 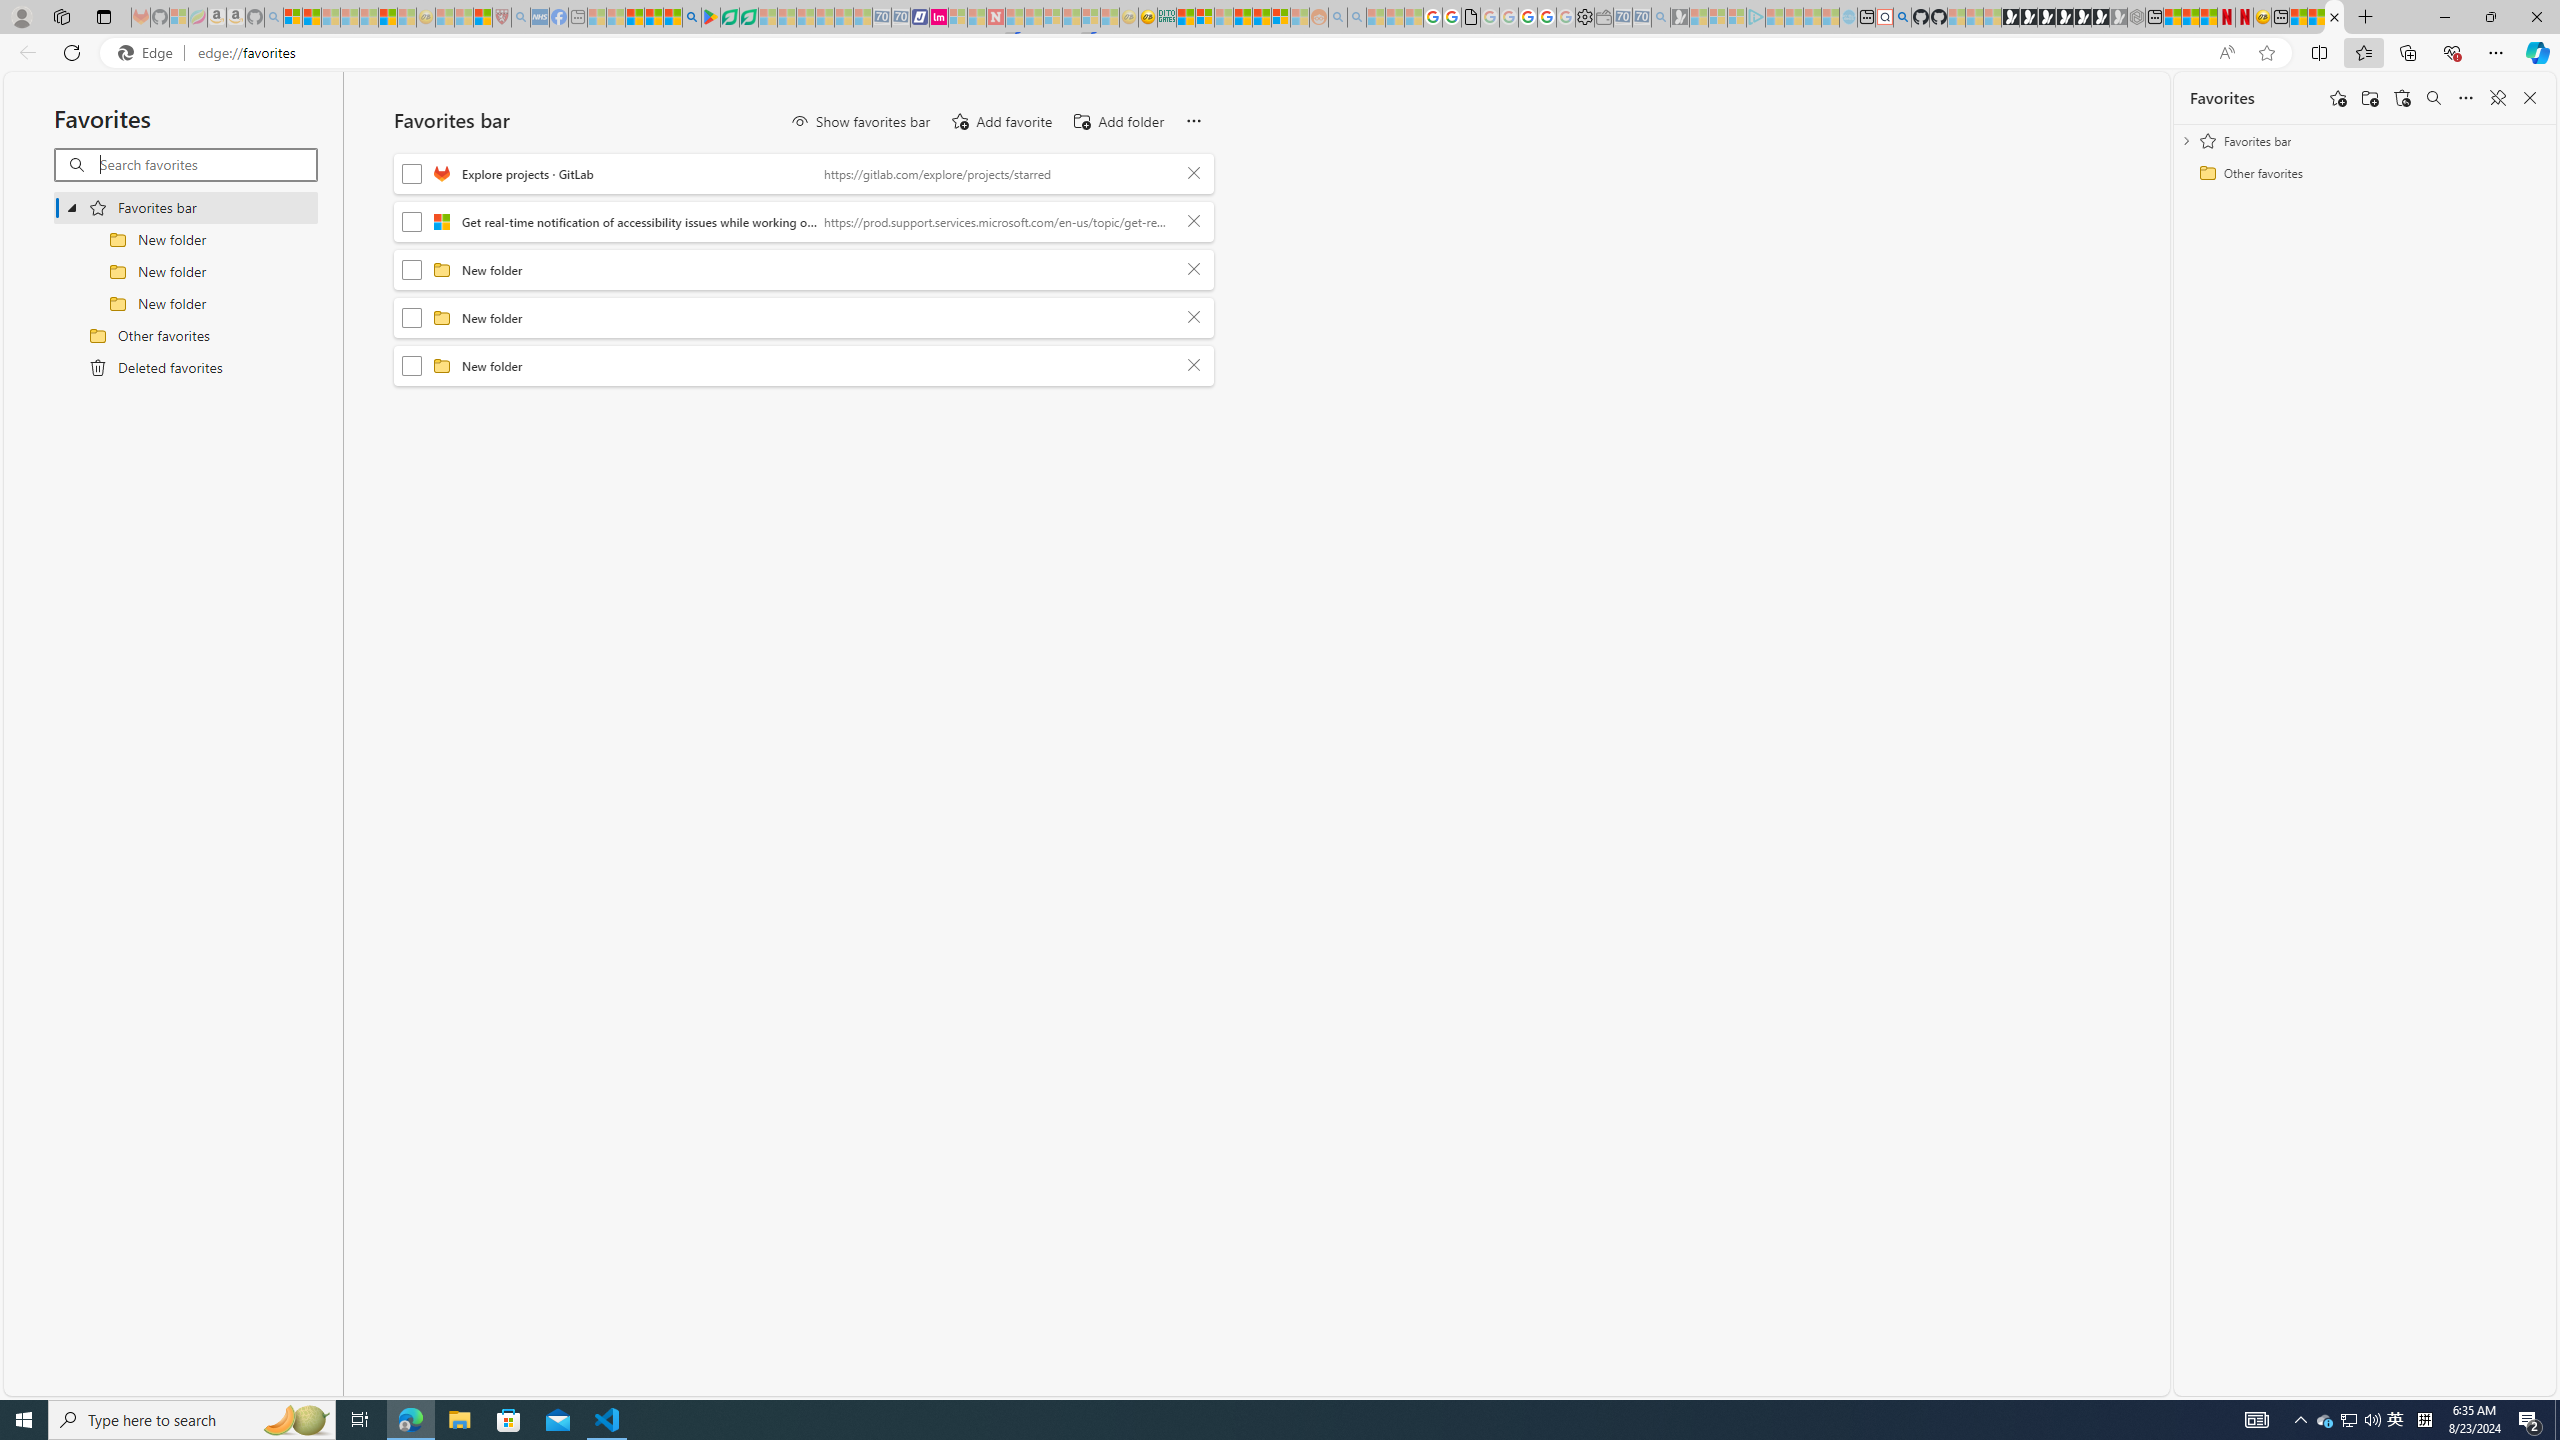 I want to click on Home | Sky Blue Bikes - Sky Blue Bikes - Sleeping, so click(x=1848, y=17).